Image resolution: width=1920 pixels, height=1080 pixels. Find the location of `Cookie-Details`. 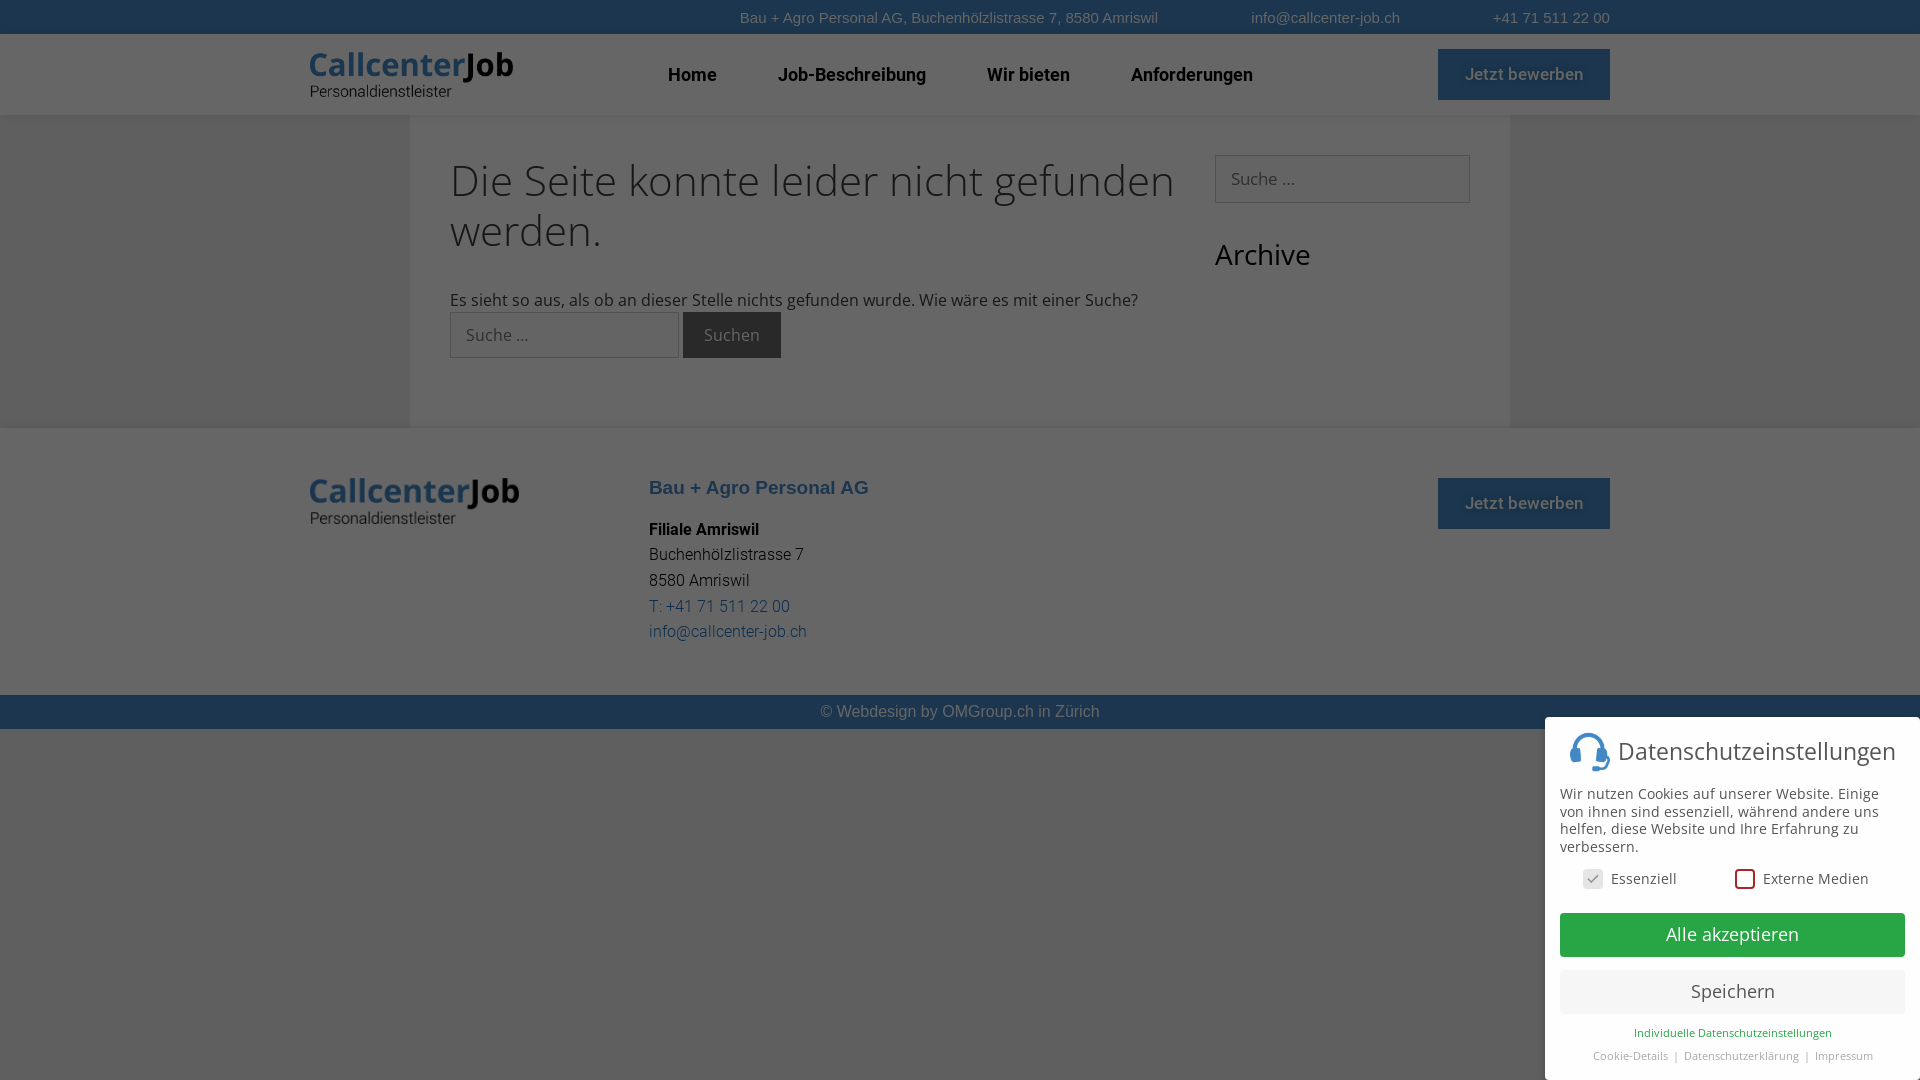

Cookie-Details is located at coordinates (1631, 1056).